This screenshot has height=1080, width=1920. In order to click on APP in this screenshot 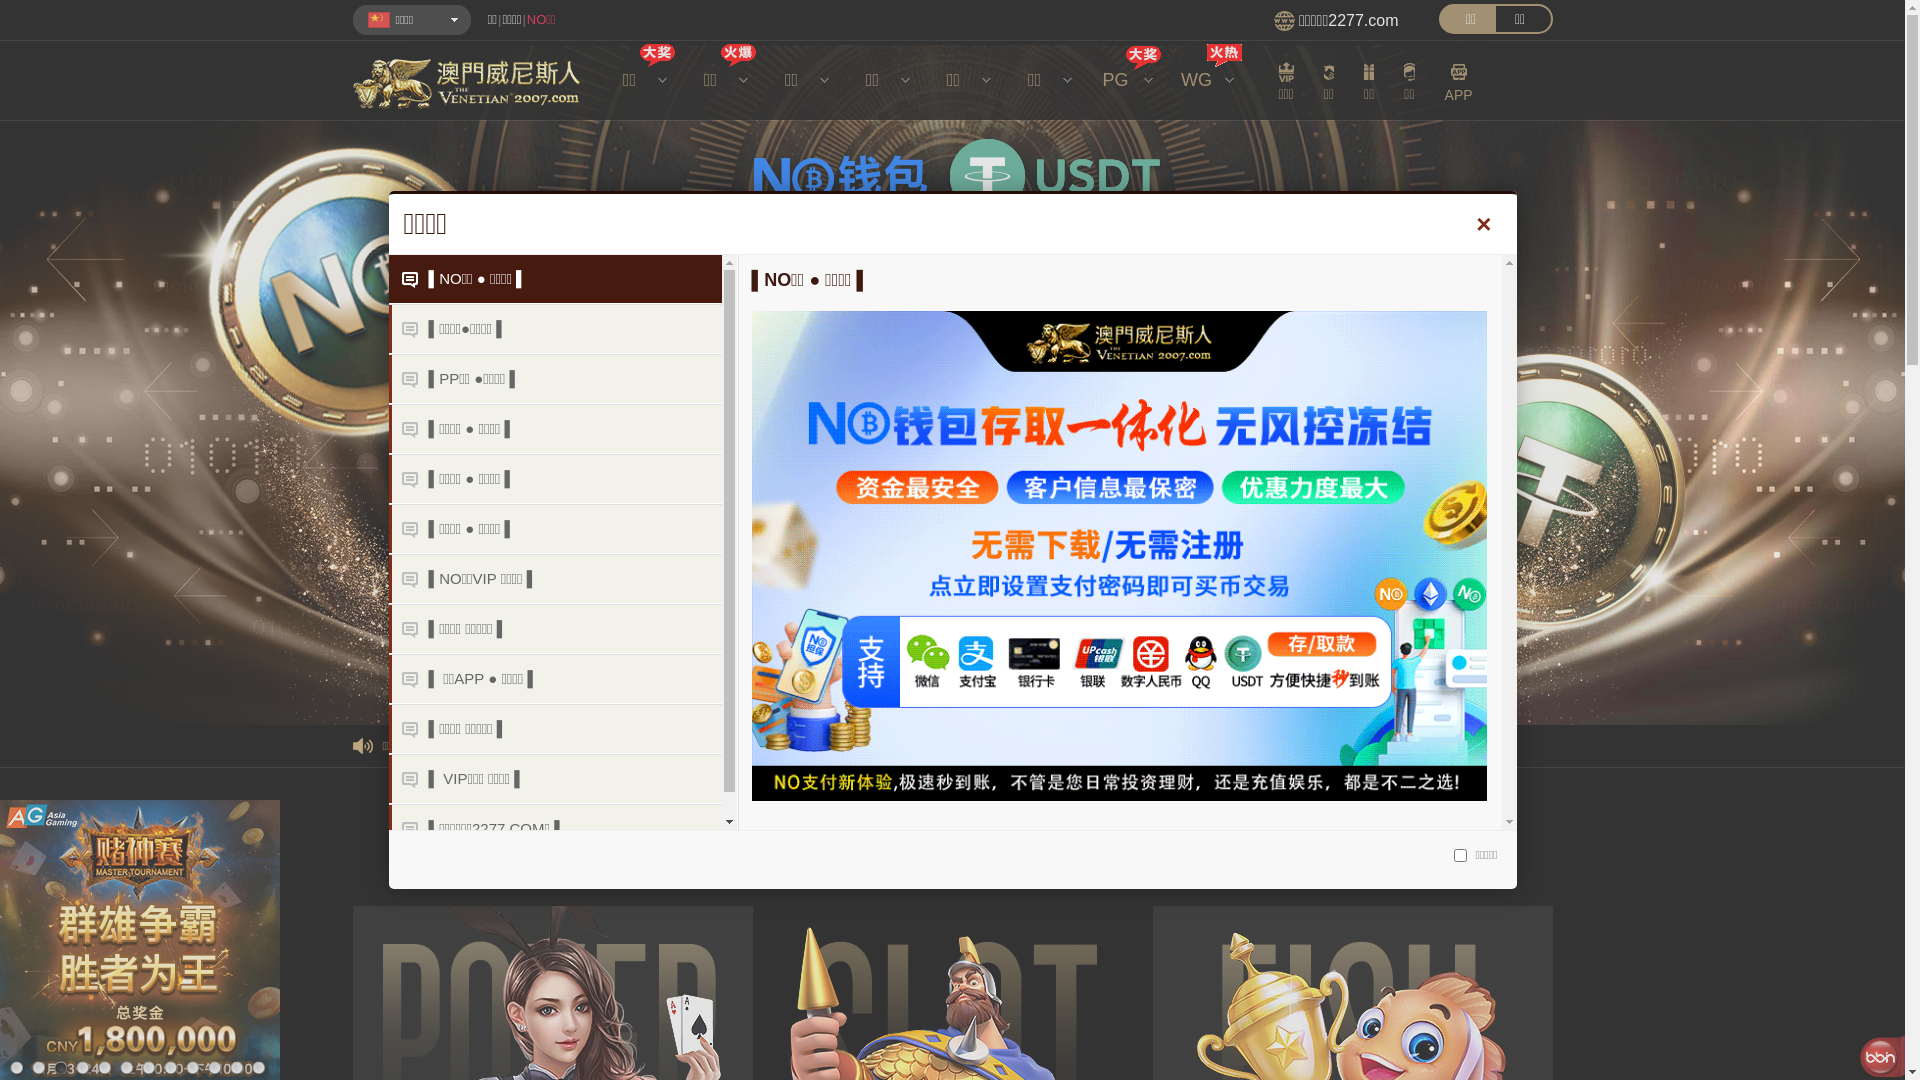, I will do `click(1459, 82)`.